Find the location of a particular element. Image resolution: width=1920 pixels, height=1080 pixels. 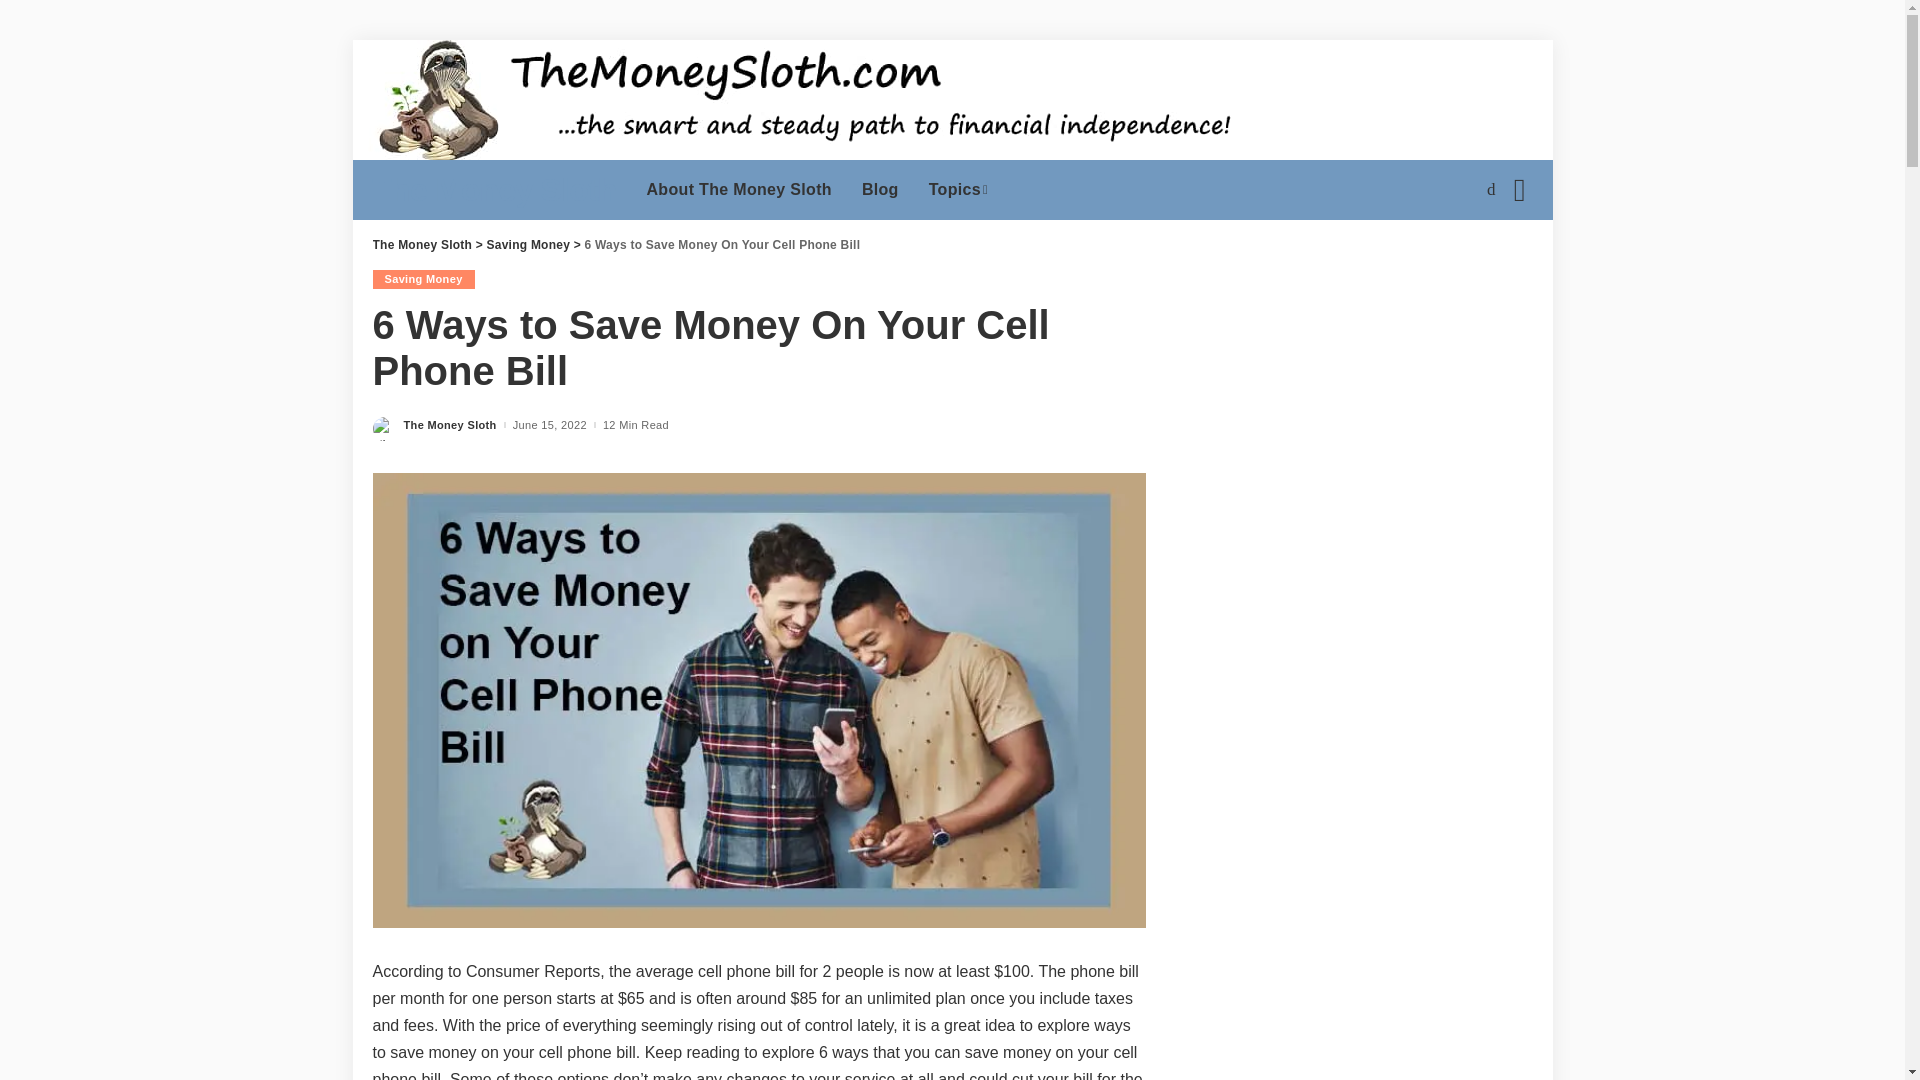

The Money Sloth is located at coordinates (422, 244).